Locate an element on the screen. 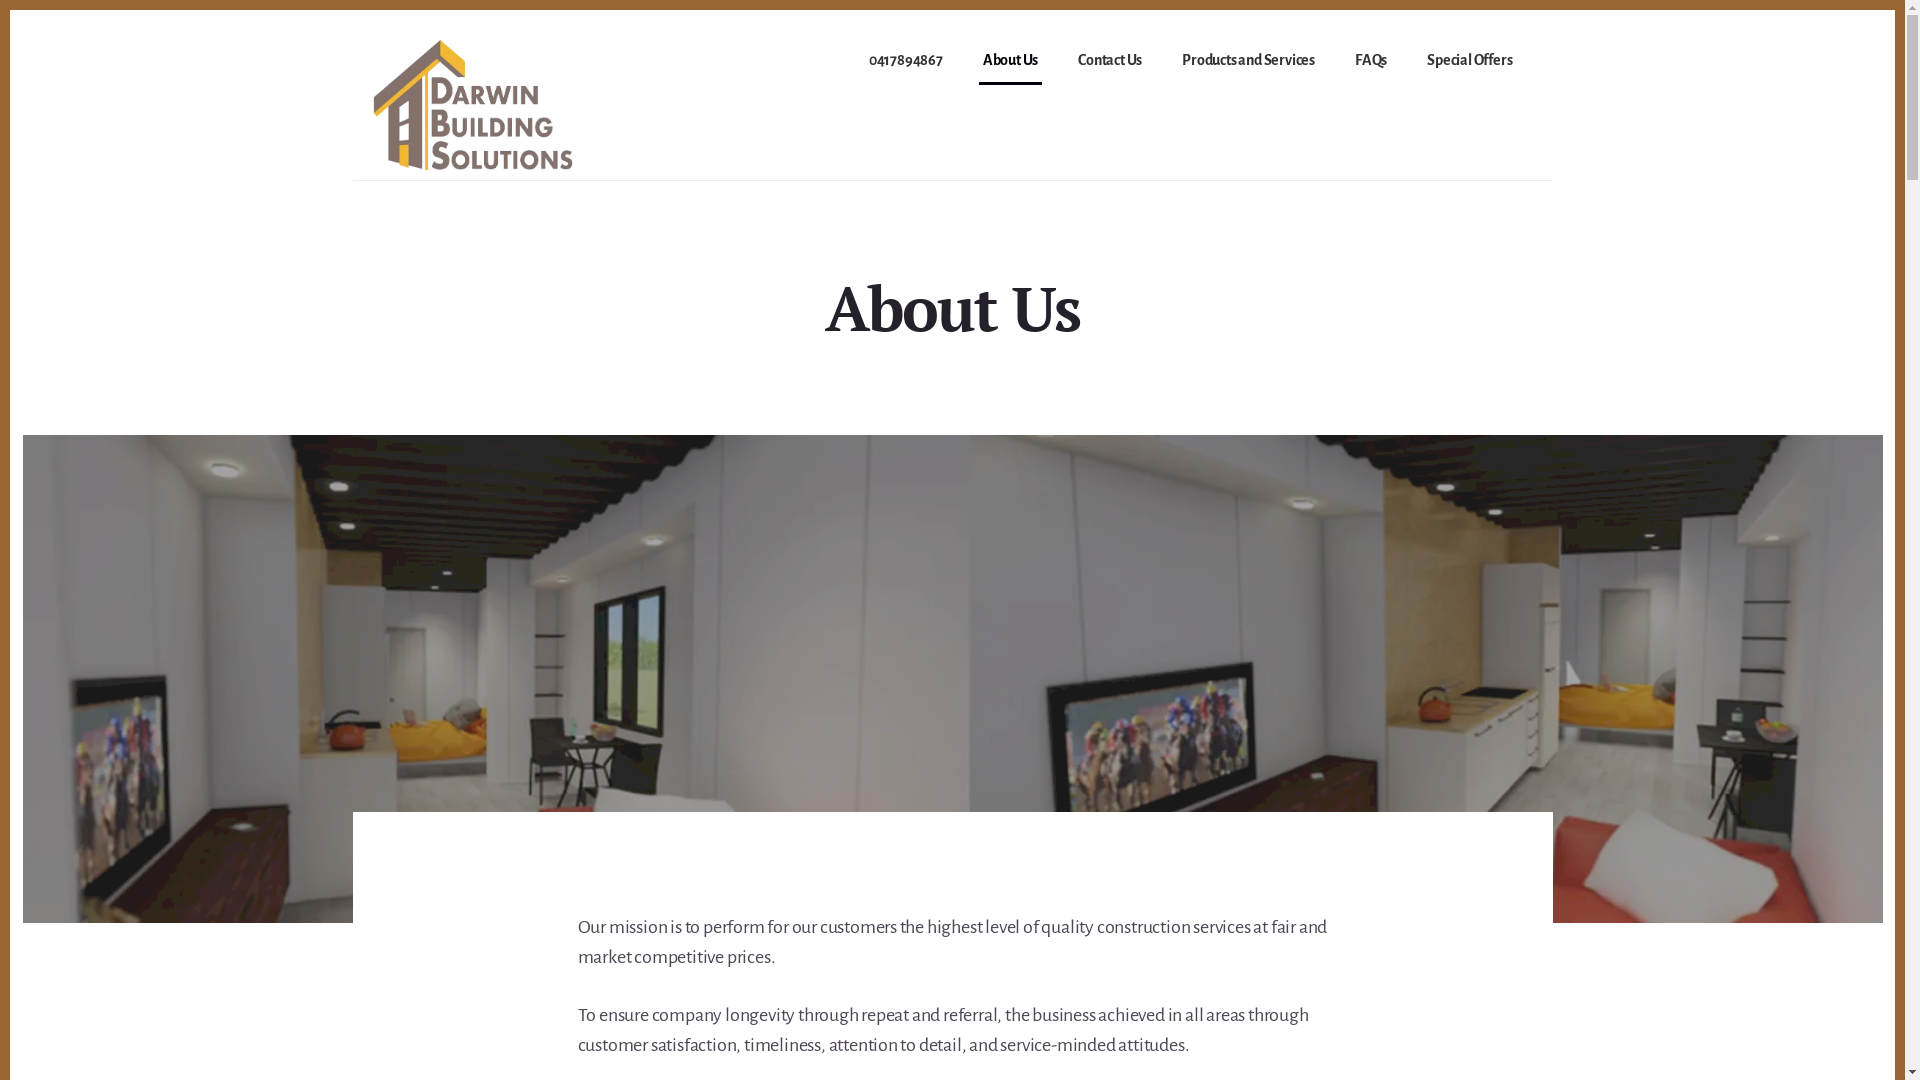  0417894867 is located at coordinates (906, 62).